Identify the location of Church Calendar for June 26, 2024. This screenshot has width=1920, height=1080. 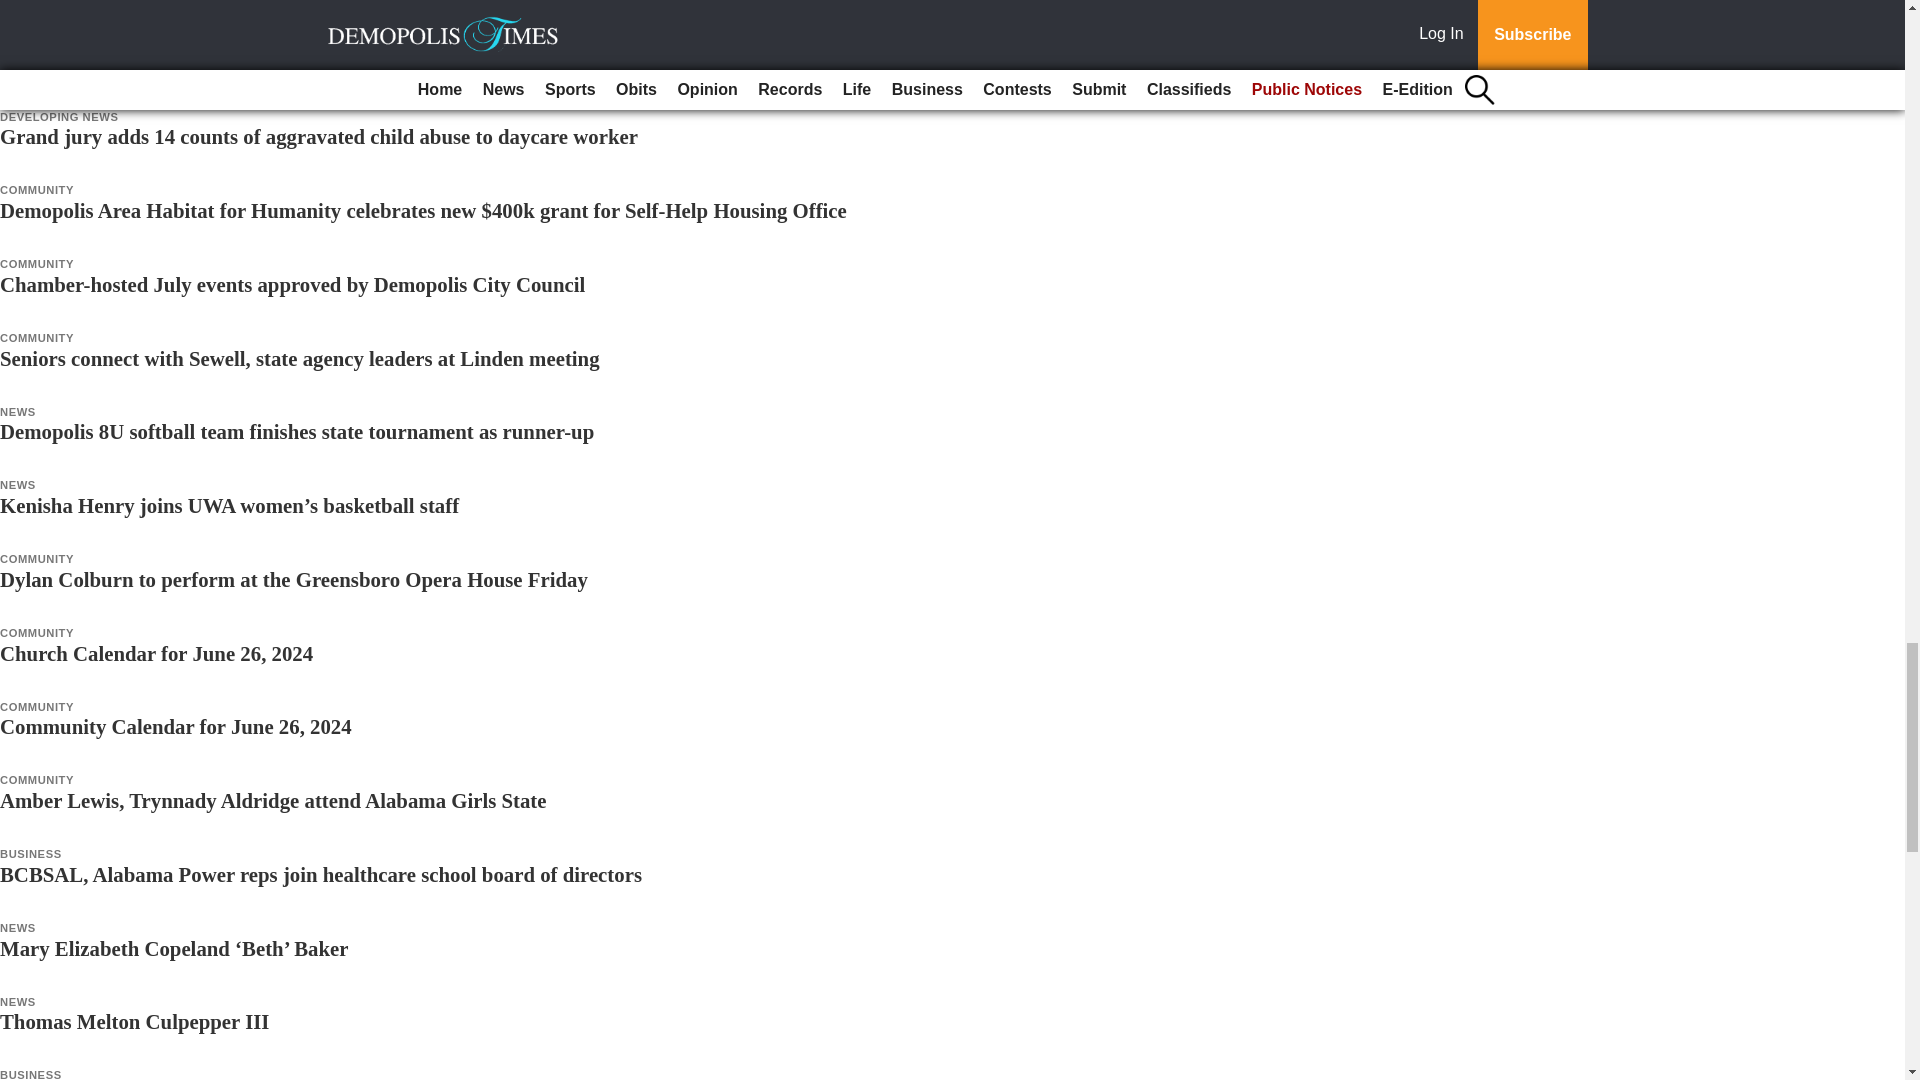
(156, 653).